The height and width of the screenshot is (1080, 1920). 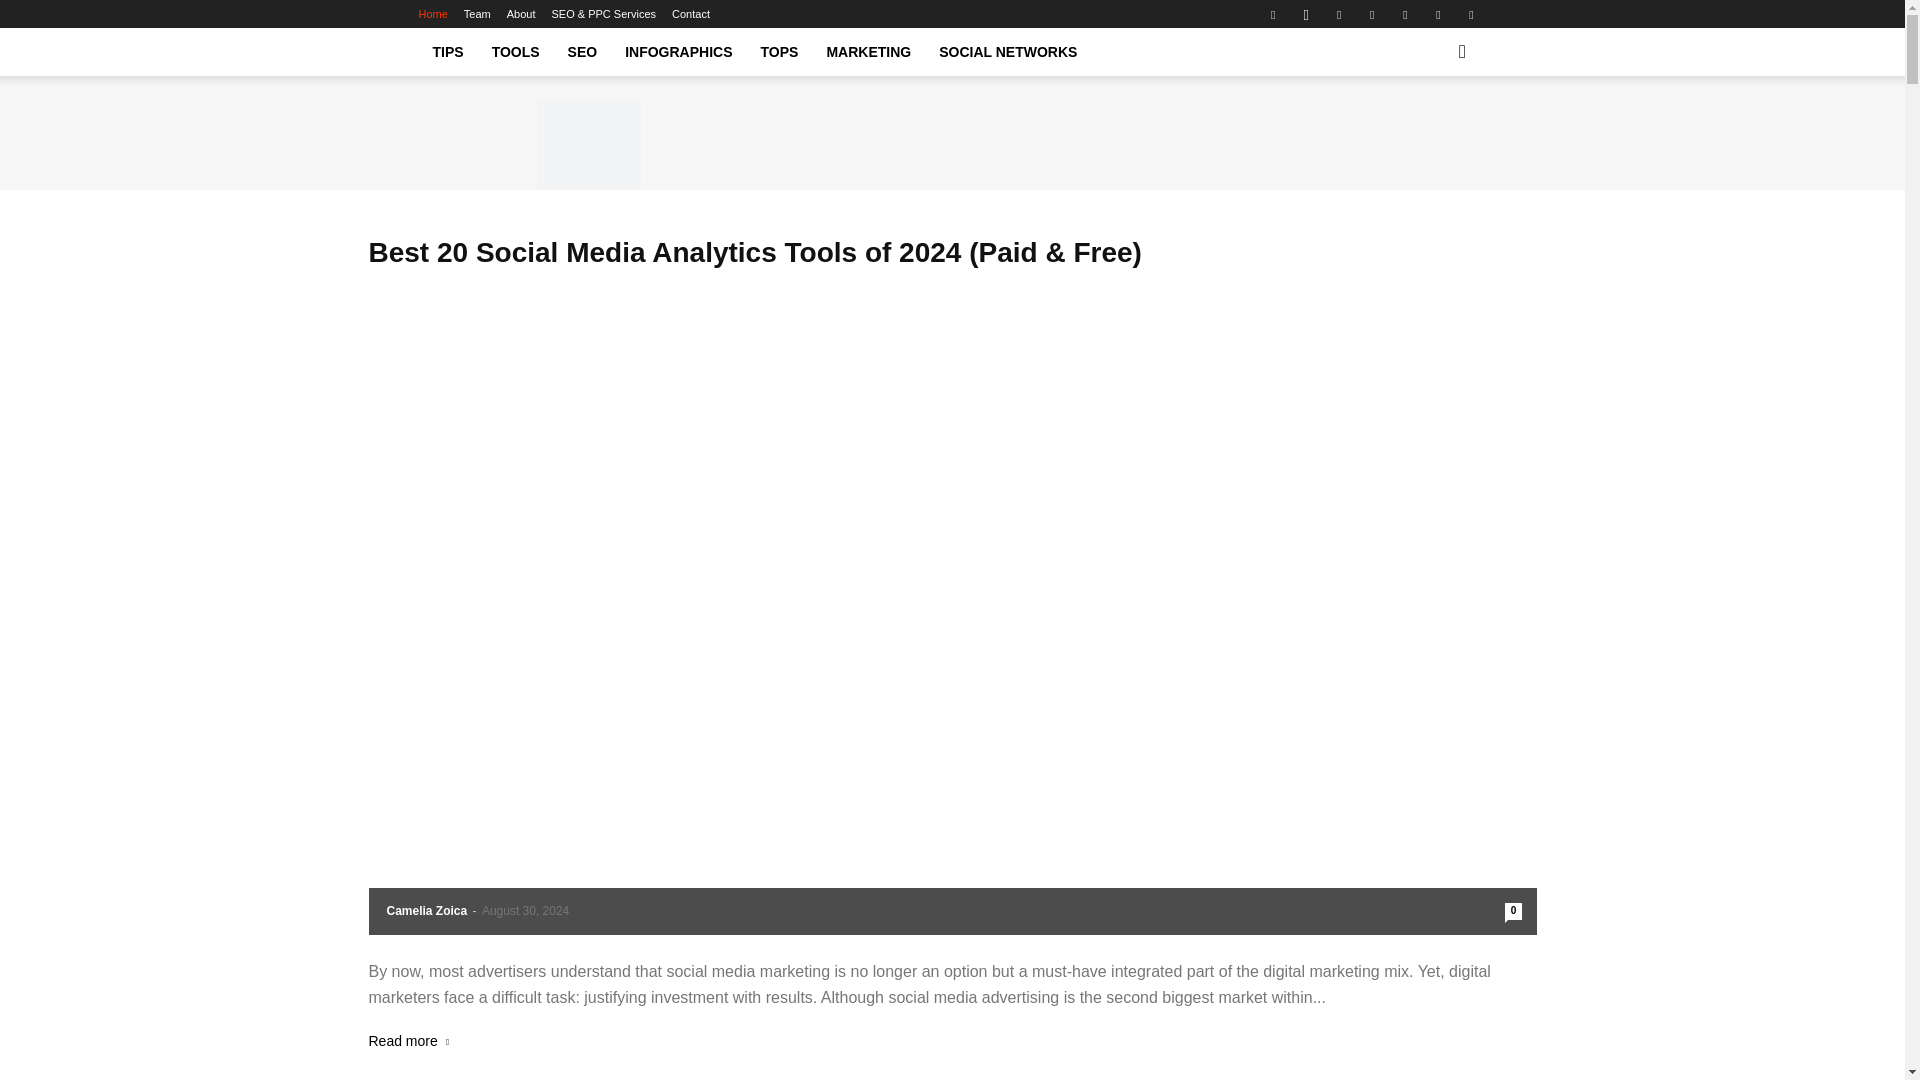 What do you see at coordinates (432, 14) in the screenshot?
I see `Home` at bounding box center [432, 14].